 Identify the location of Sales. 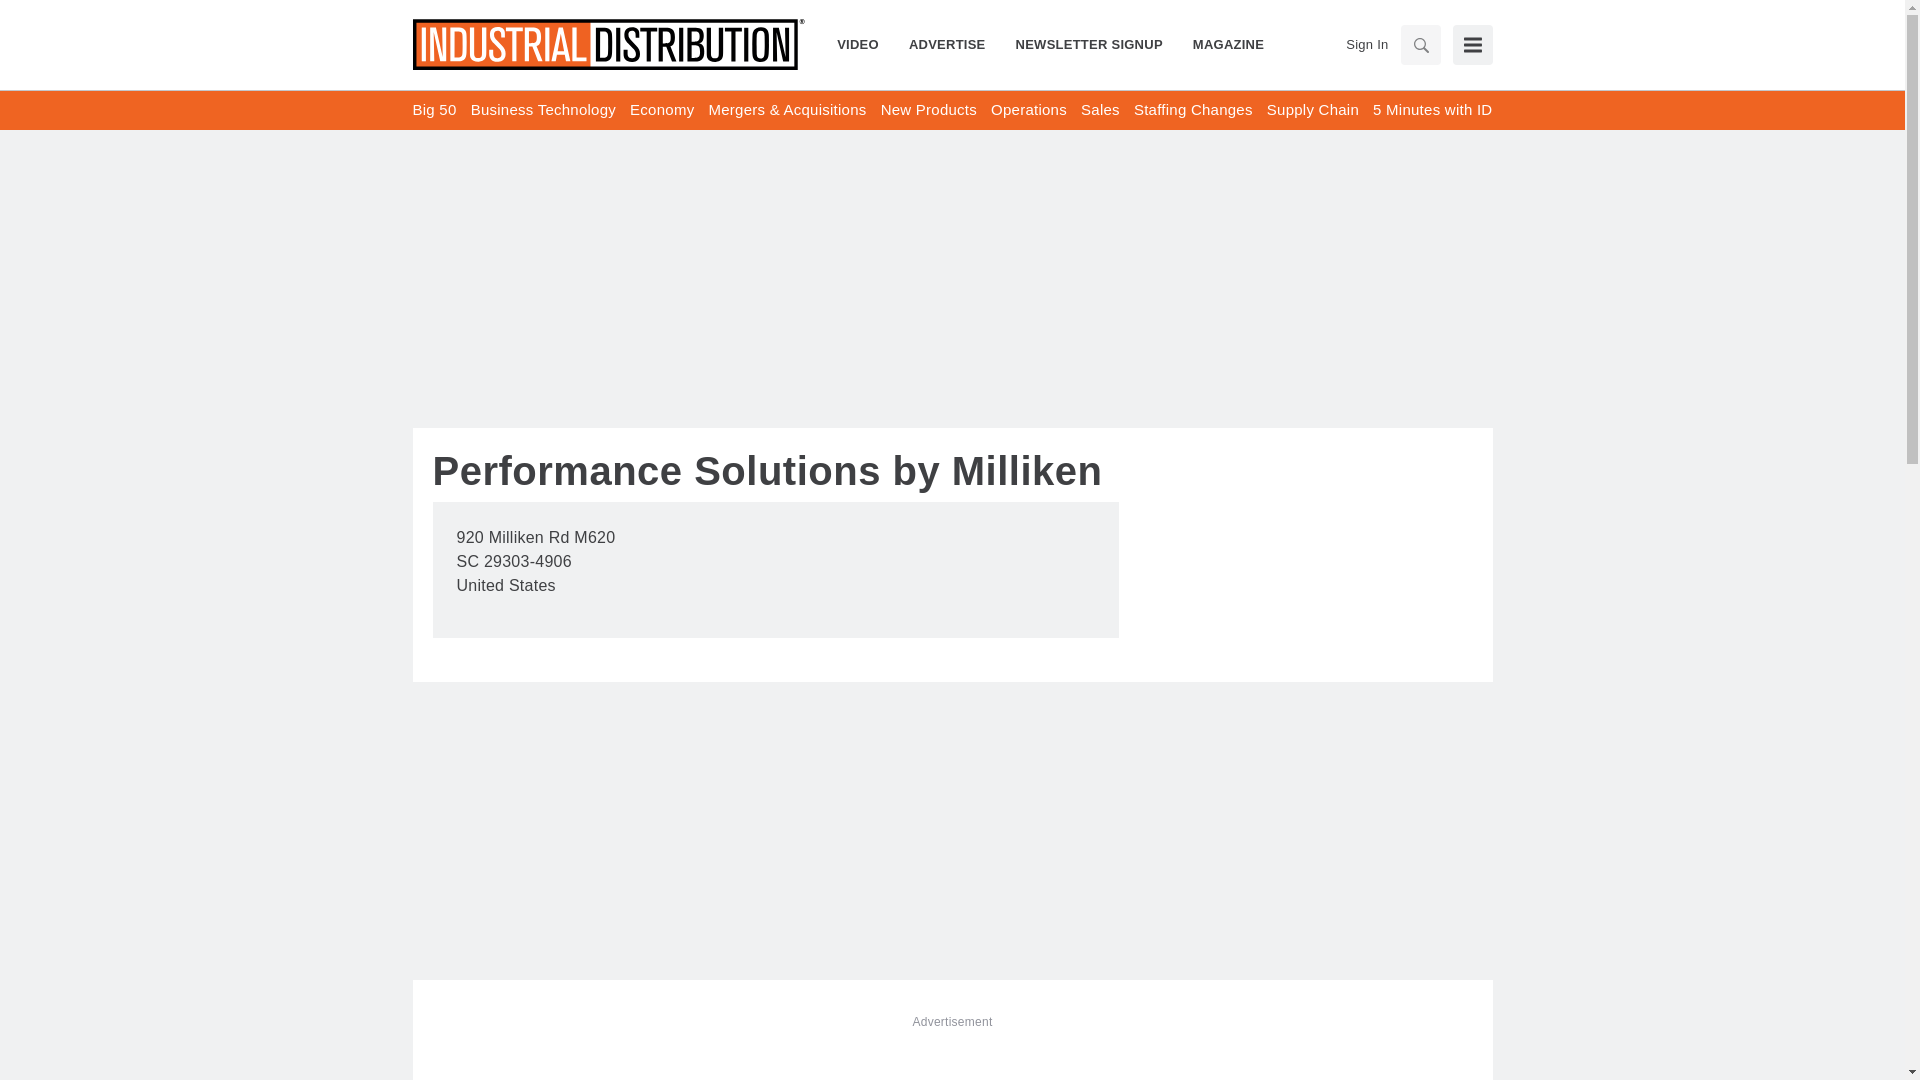
(1100, 110).